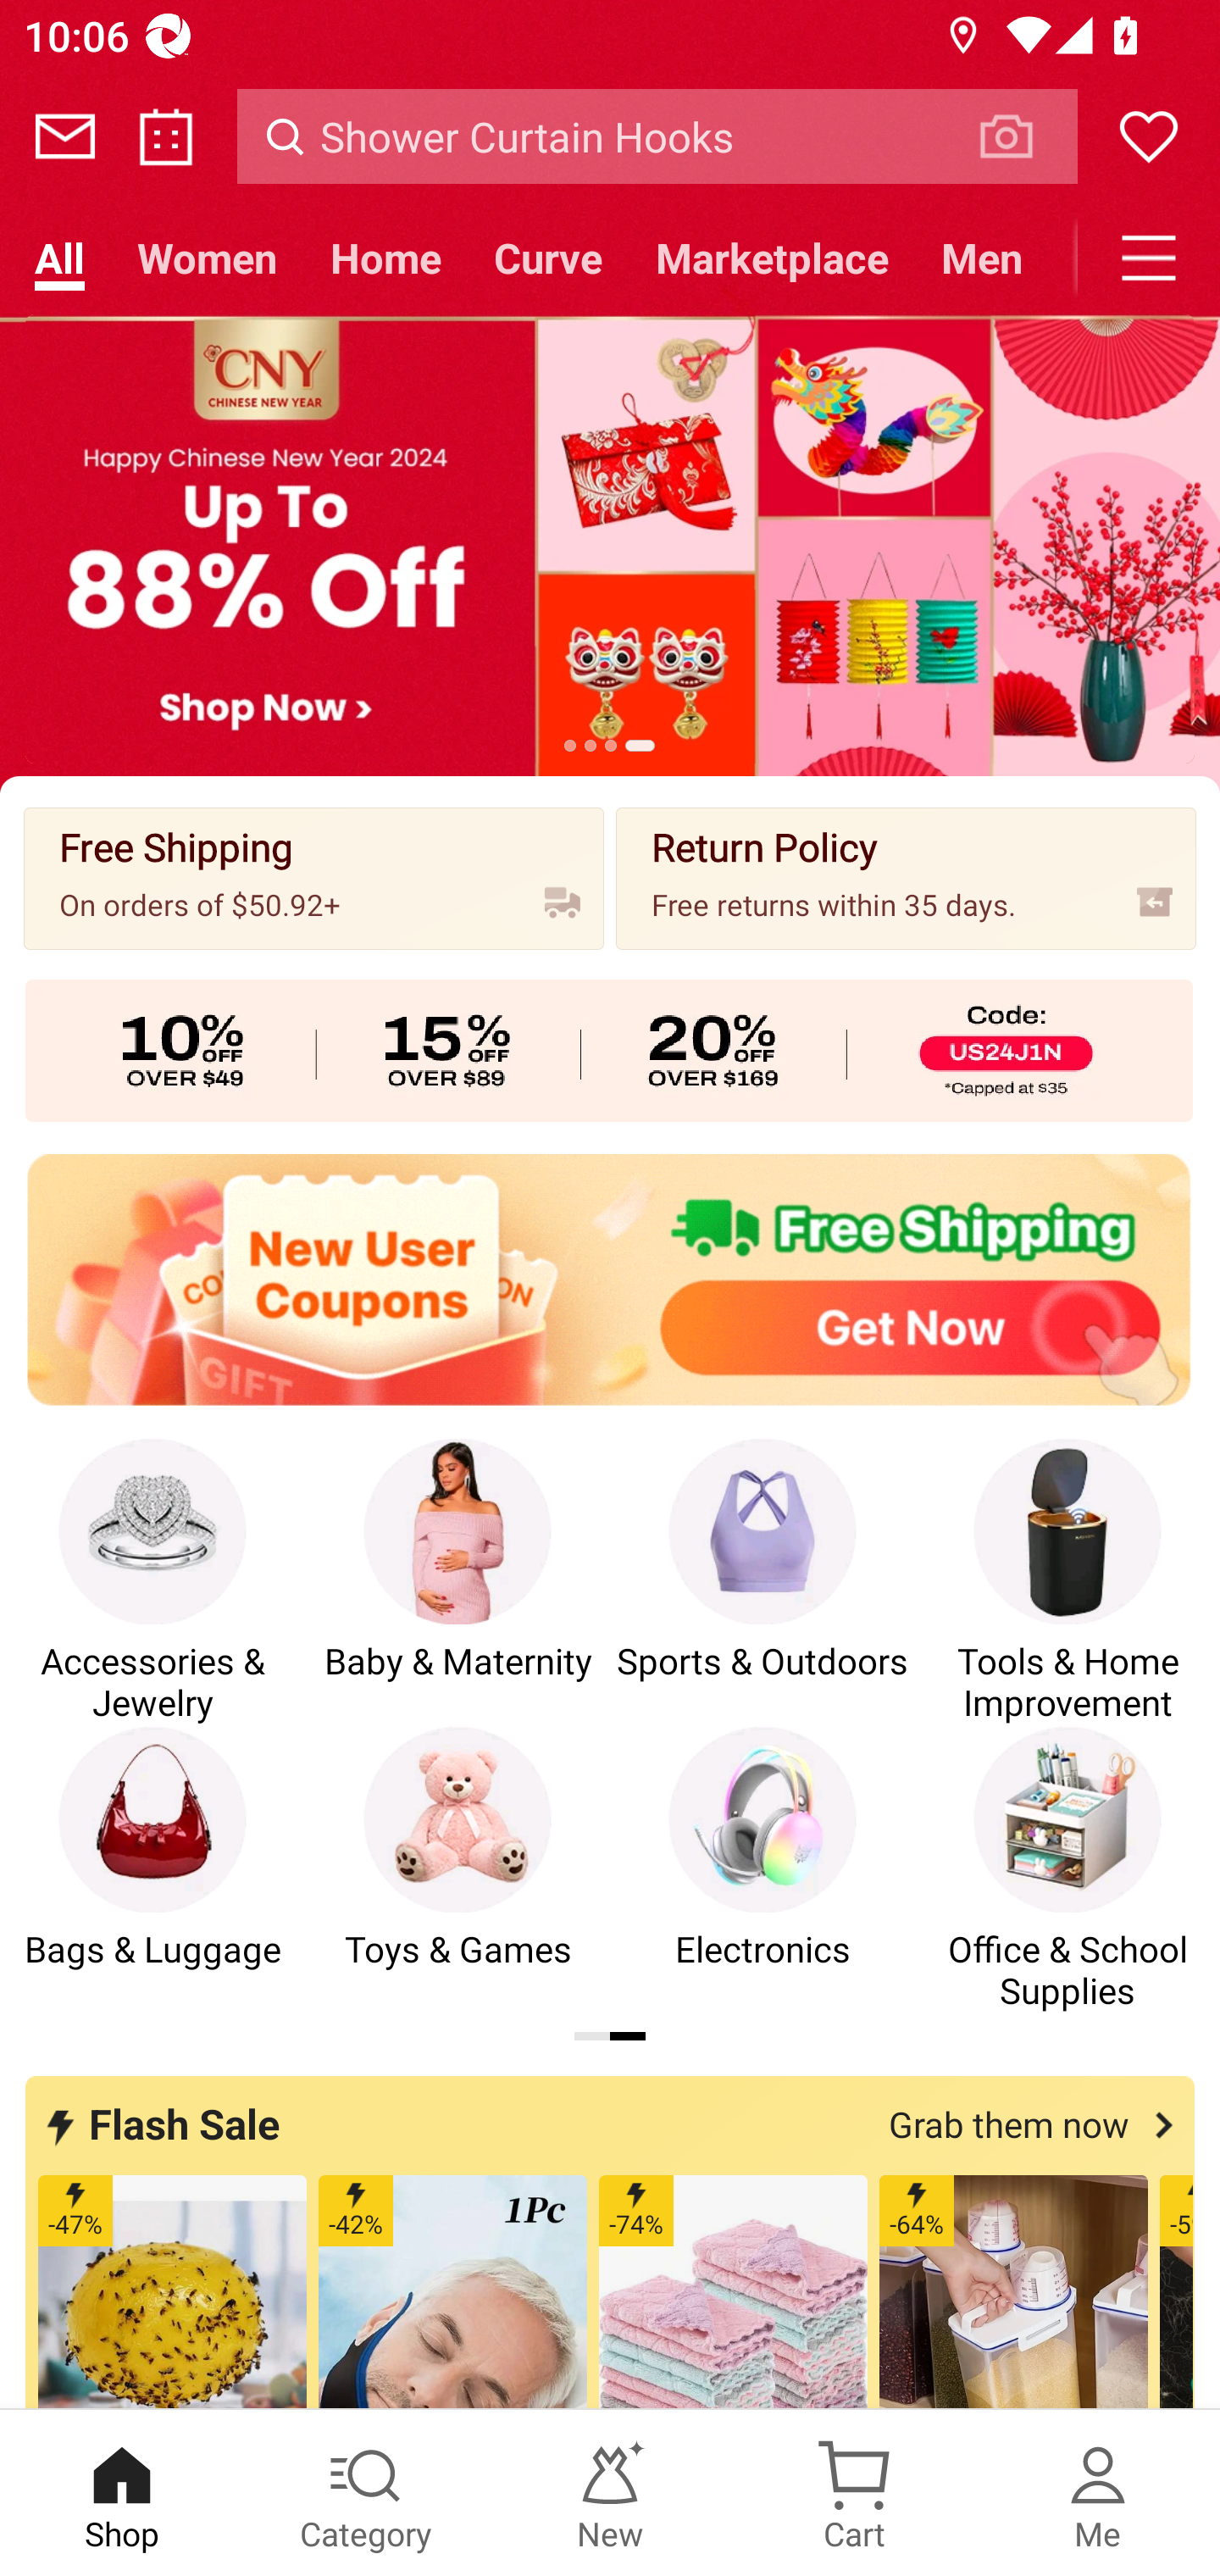  Describe the element at coordinates (1098, 2493) in the screenshot. I see `Me` at that location.